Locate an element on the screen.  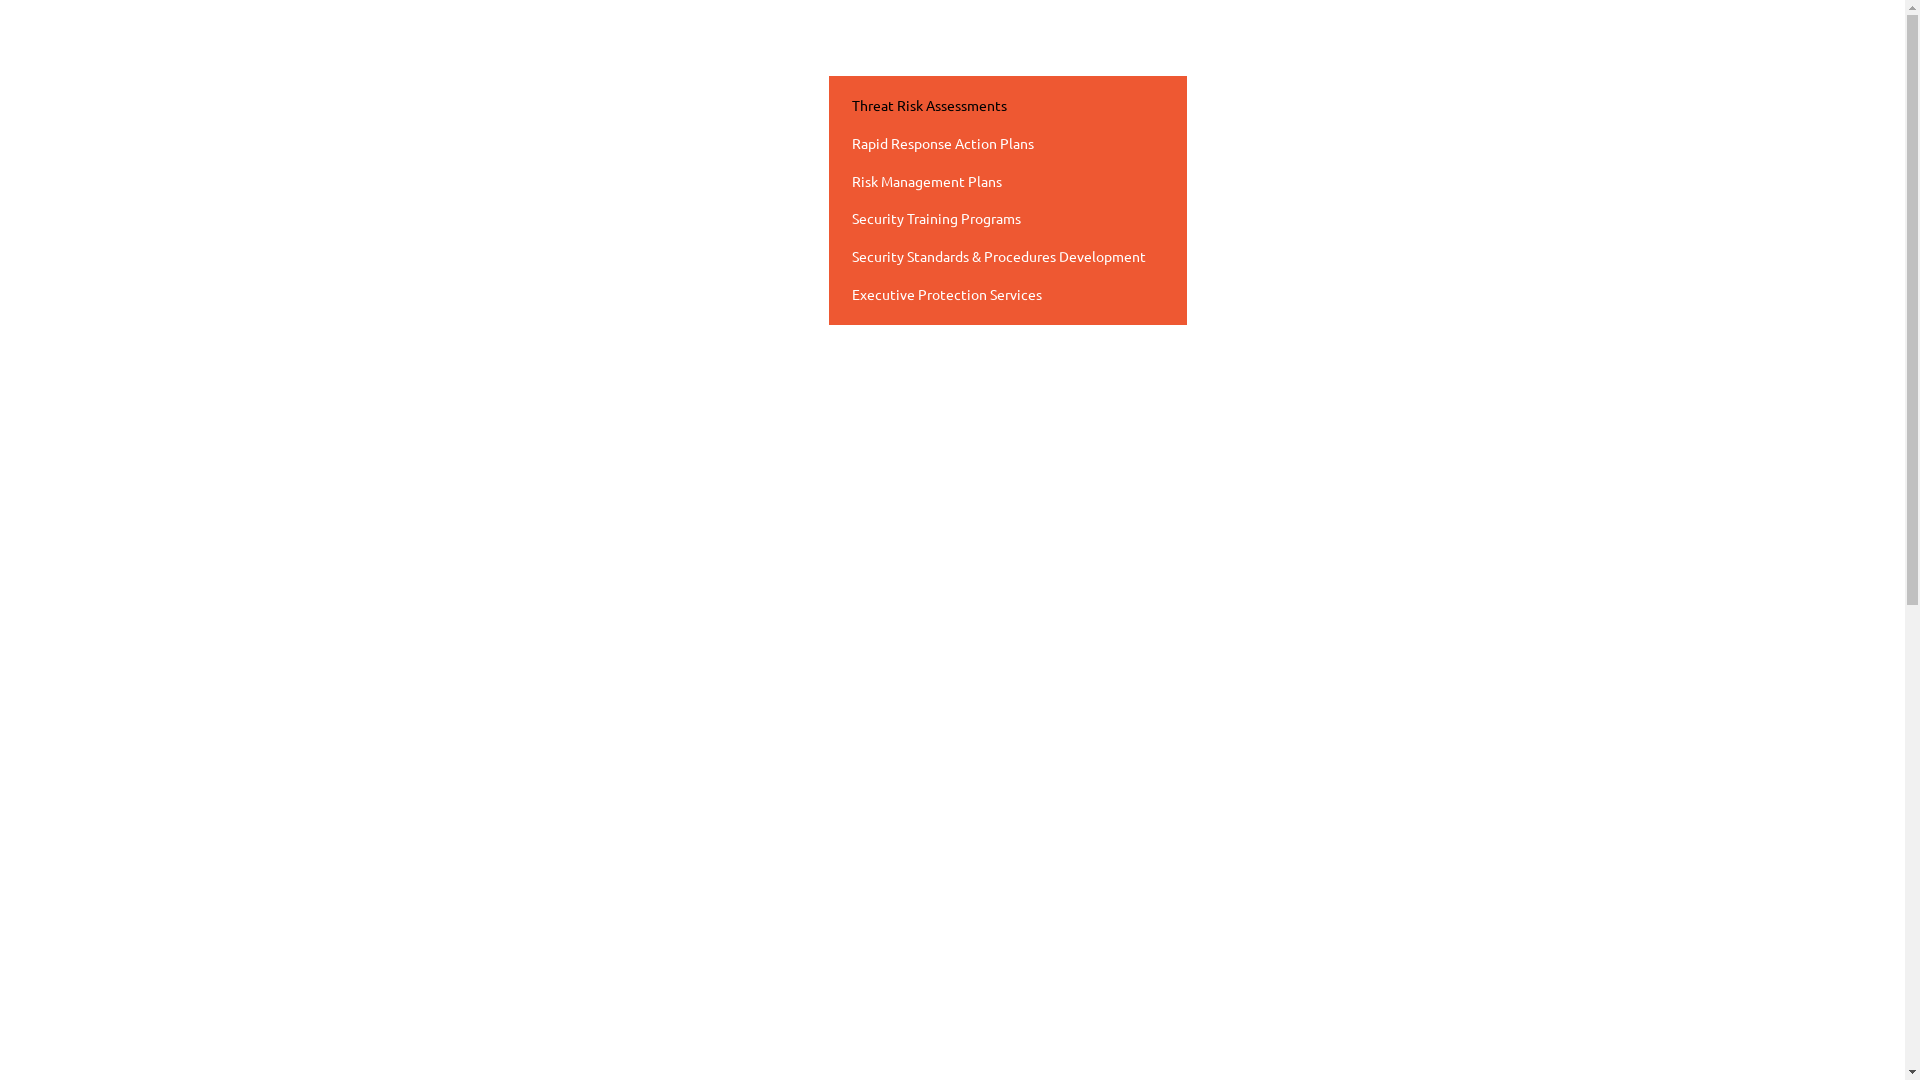
242_White is located at coordinates (120, 40).